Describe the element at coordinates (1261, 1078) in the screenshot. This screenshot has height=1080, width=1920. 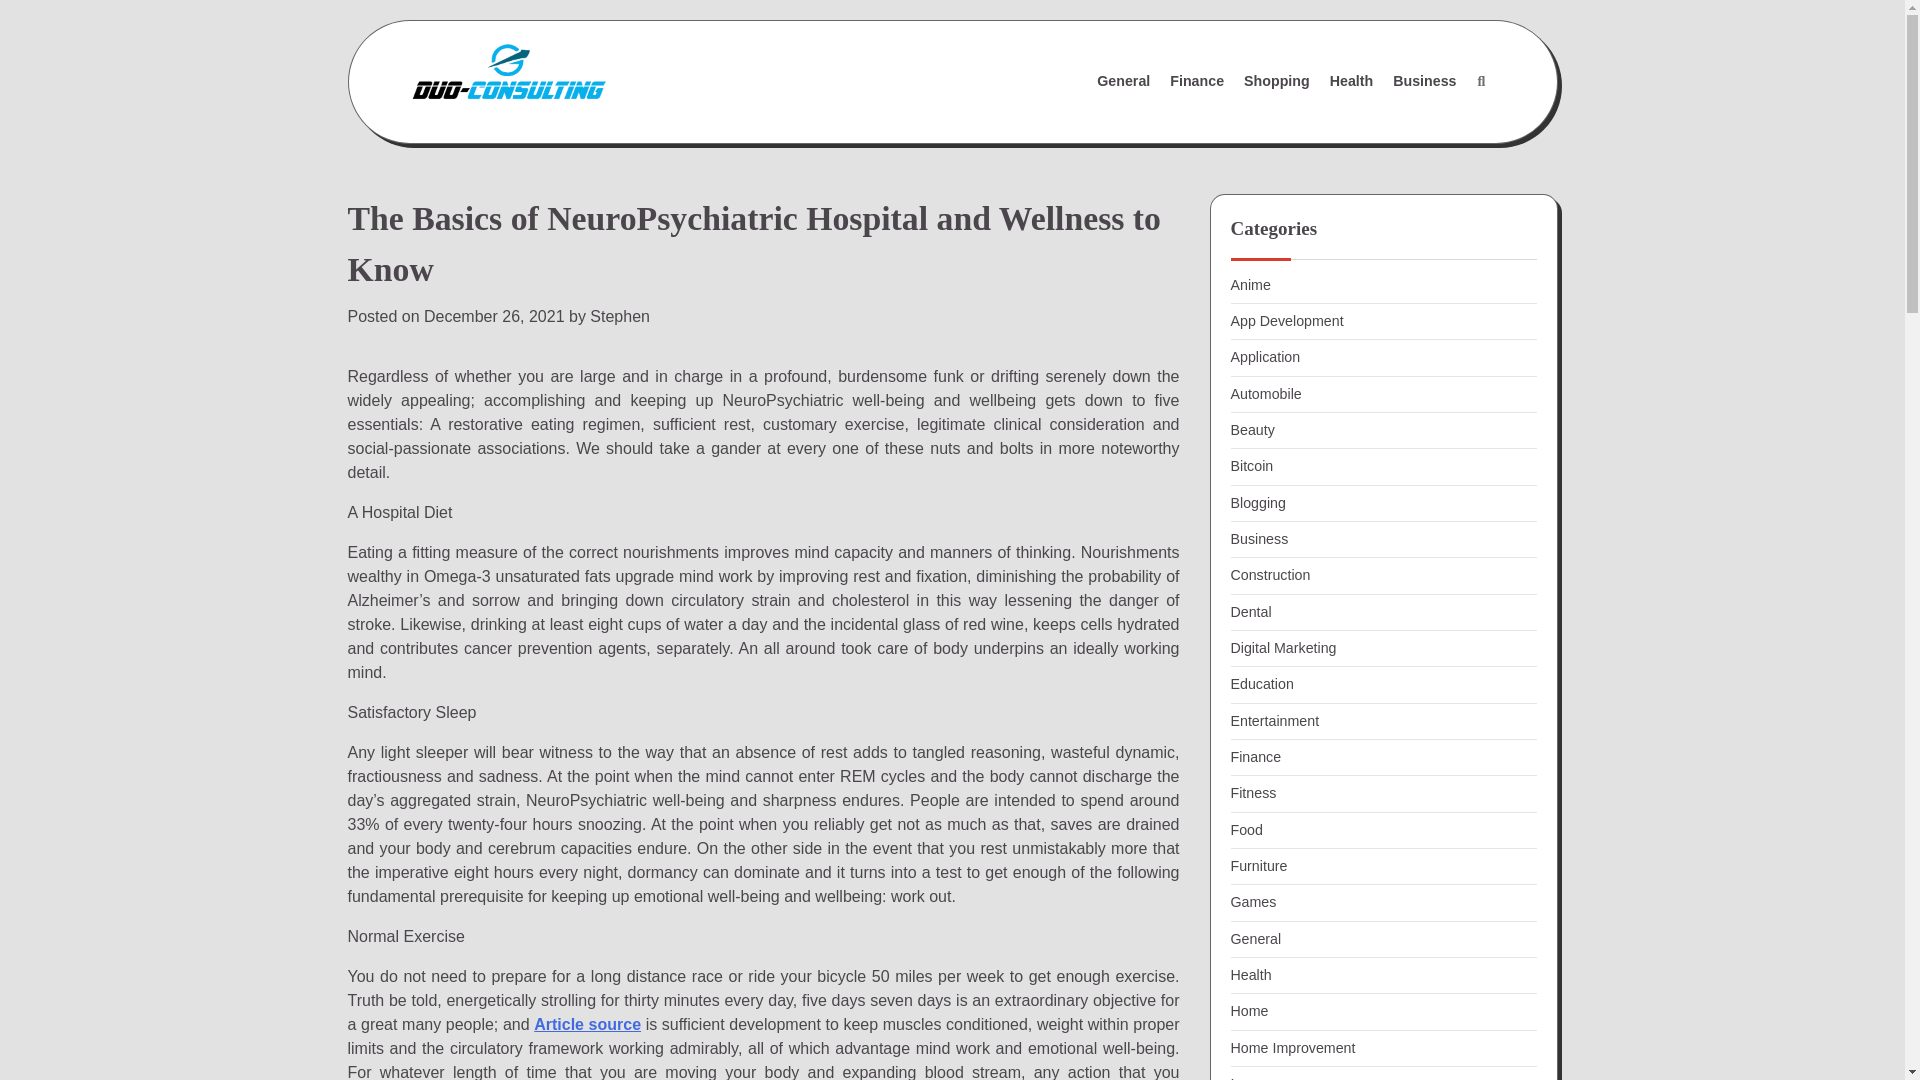
I see `Insurance` at that location.